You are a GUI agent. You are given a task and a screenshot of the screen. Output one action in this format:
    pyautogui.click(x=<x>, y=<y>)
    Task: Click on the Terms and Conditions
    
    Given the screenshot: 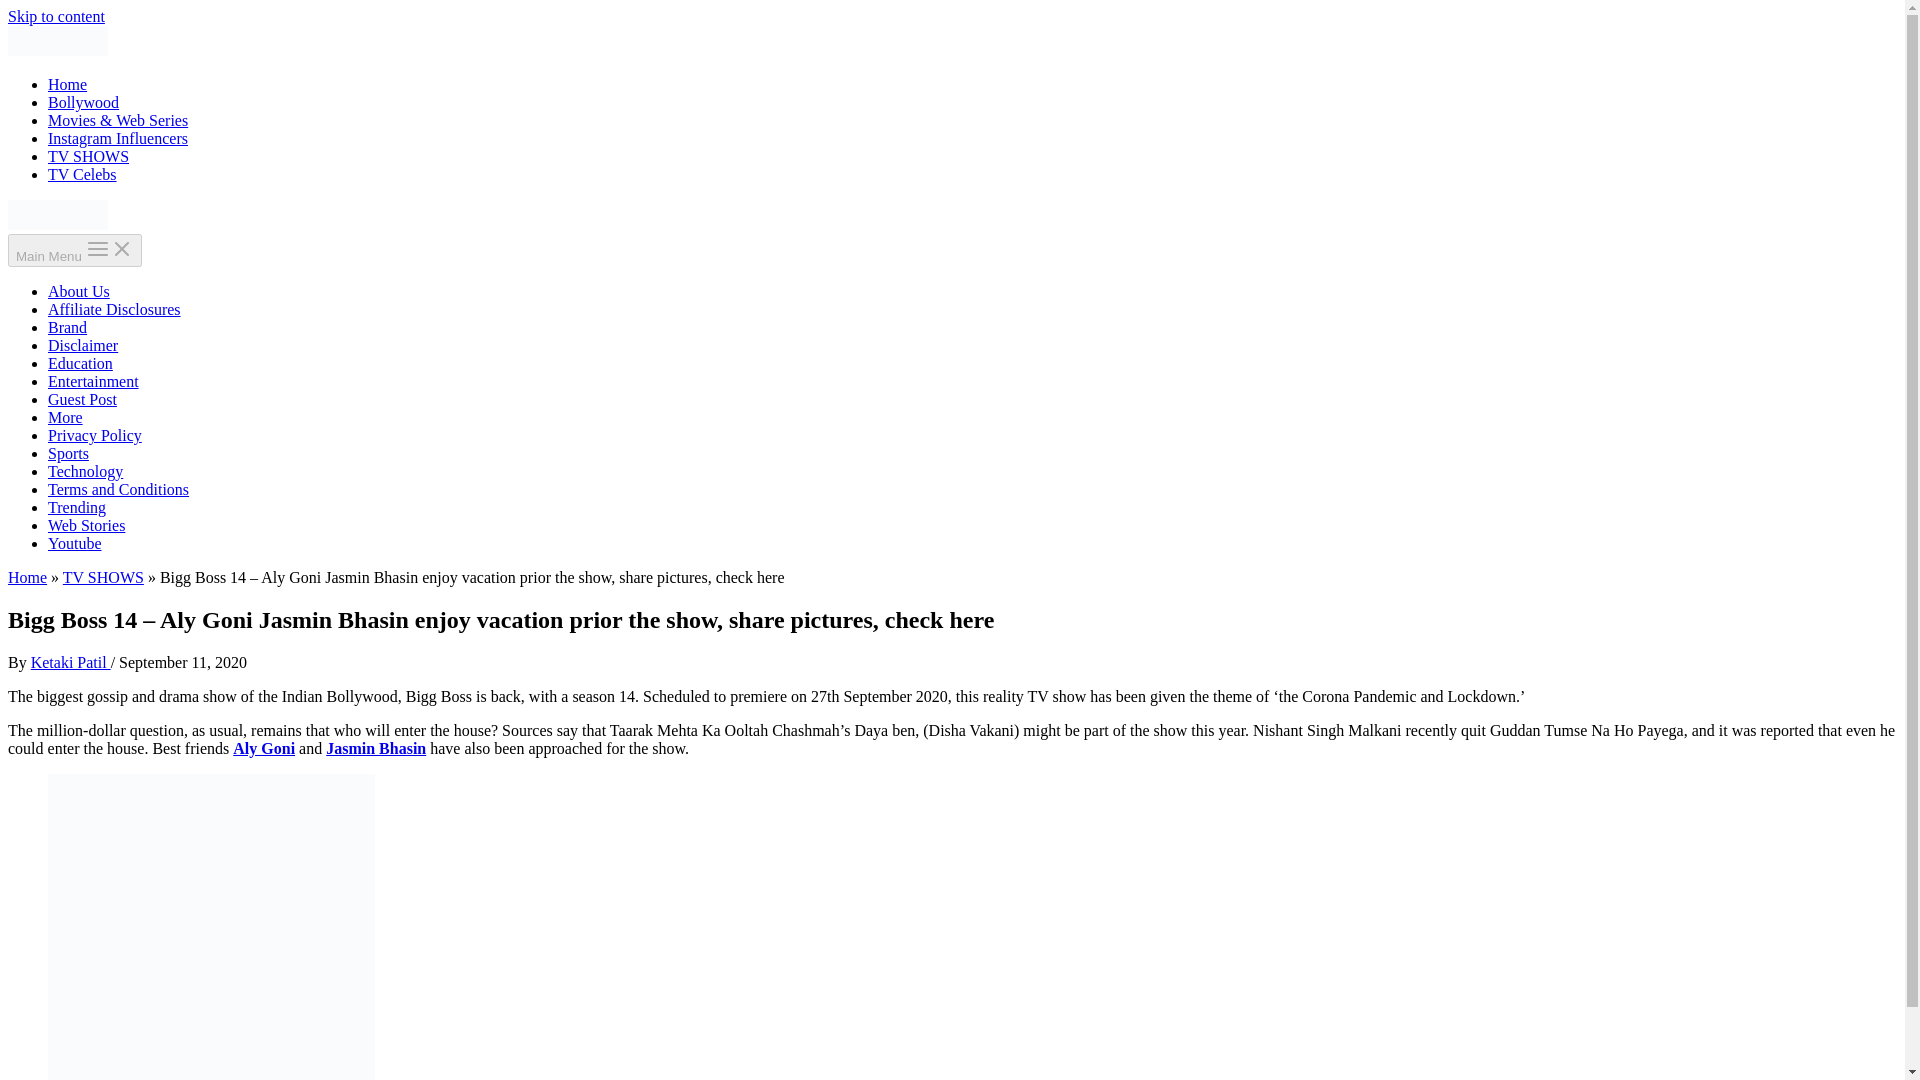 What is the action you would take?
    pyautogui.click(x=118, y=488)
    